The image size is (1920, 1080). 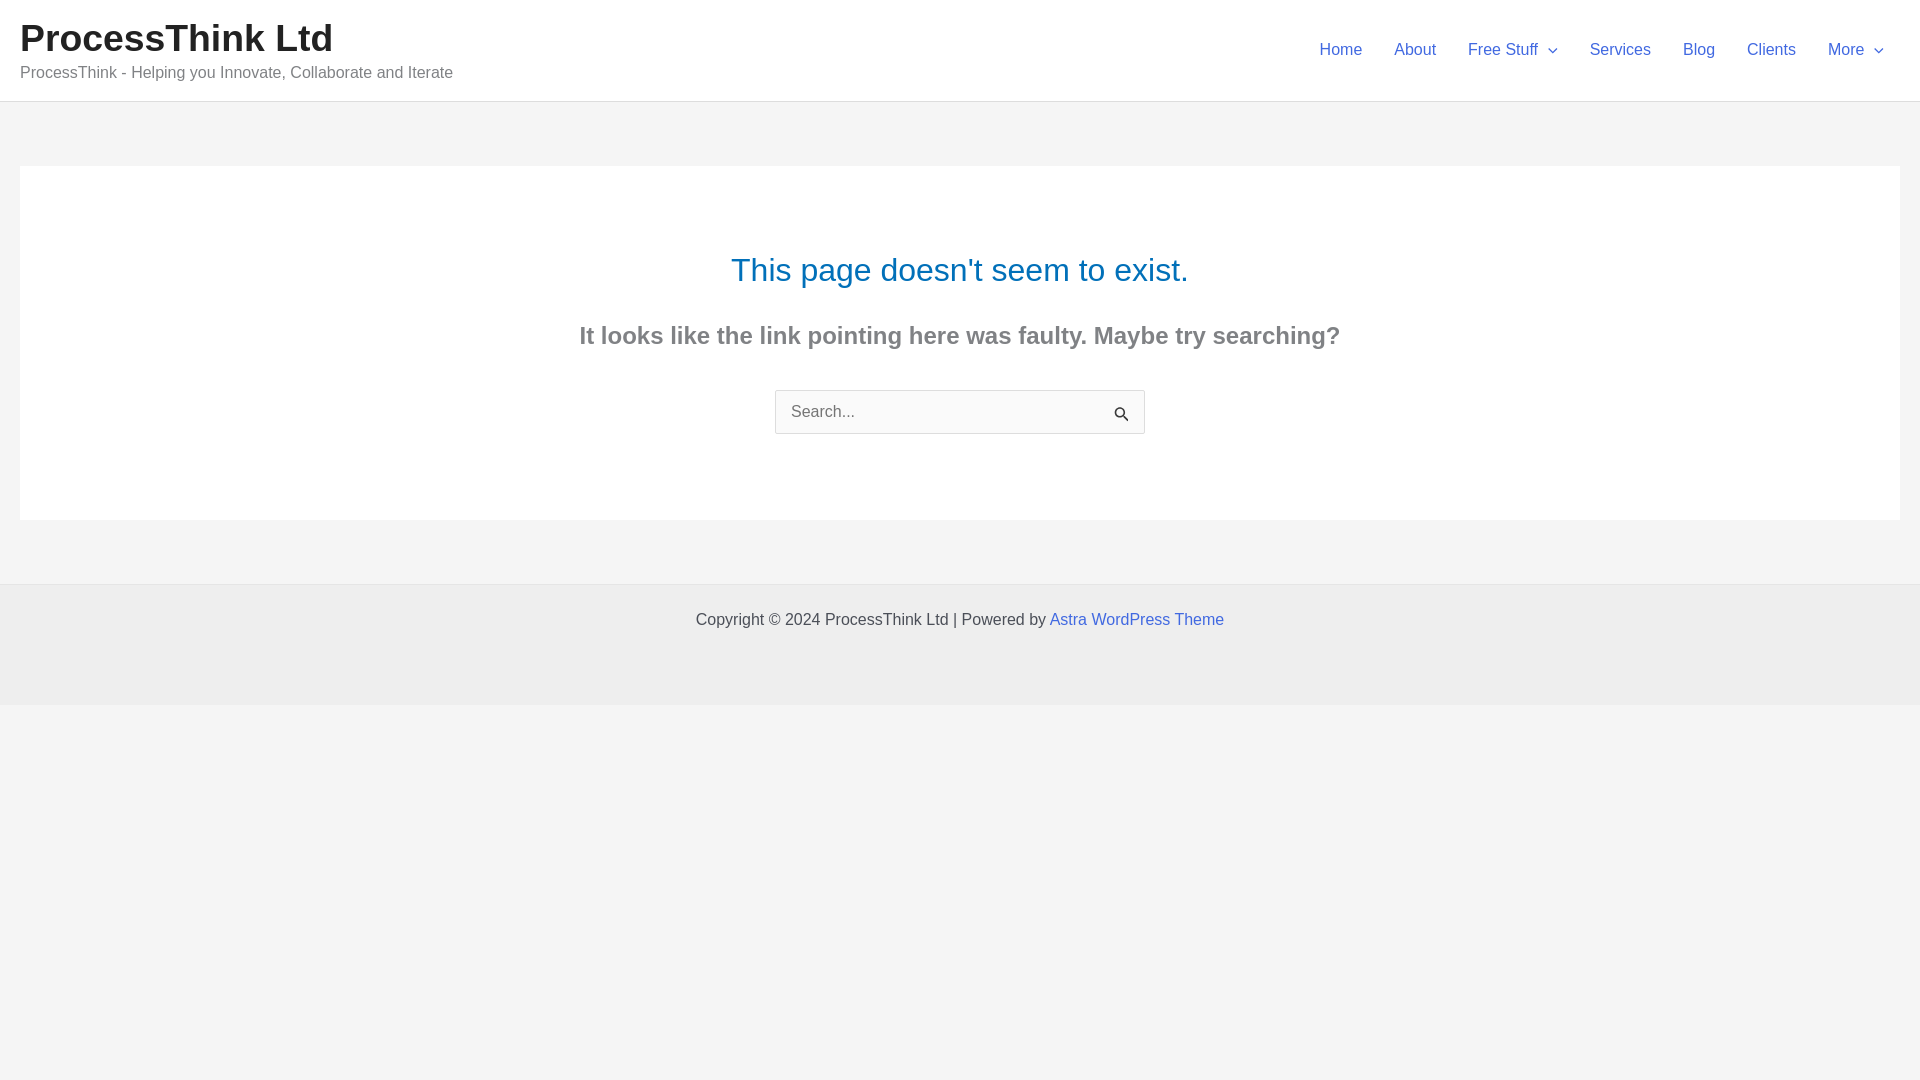 I want to click on Free Stuff, so click(x=1512, y=50).